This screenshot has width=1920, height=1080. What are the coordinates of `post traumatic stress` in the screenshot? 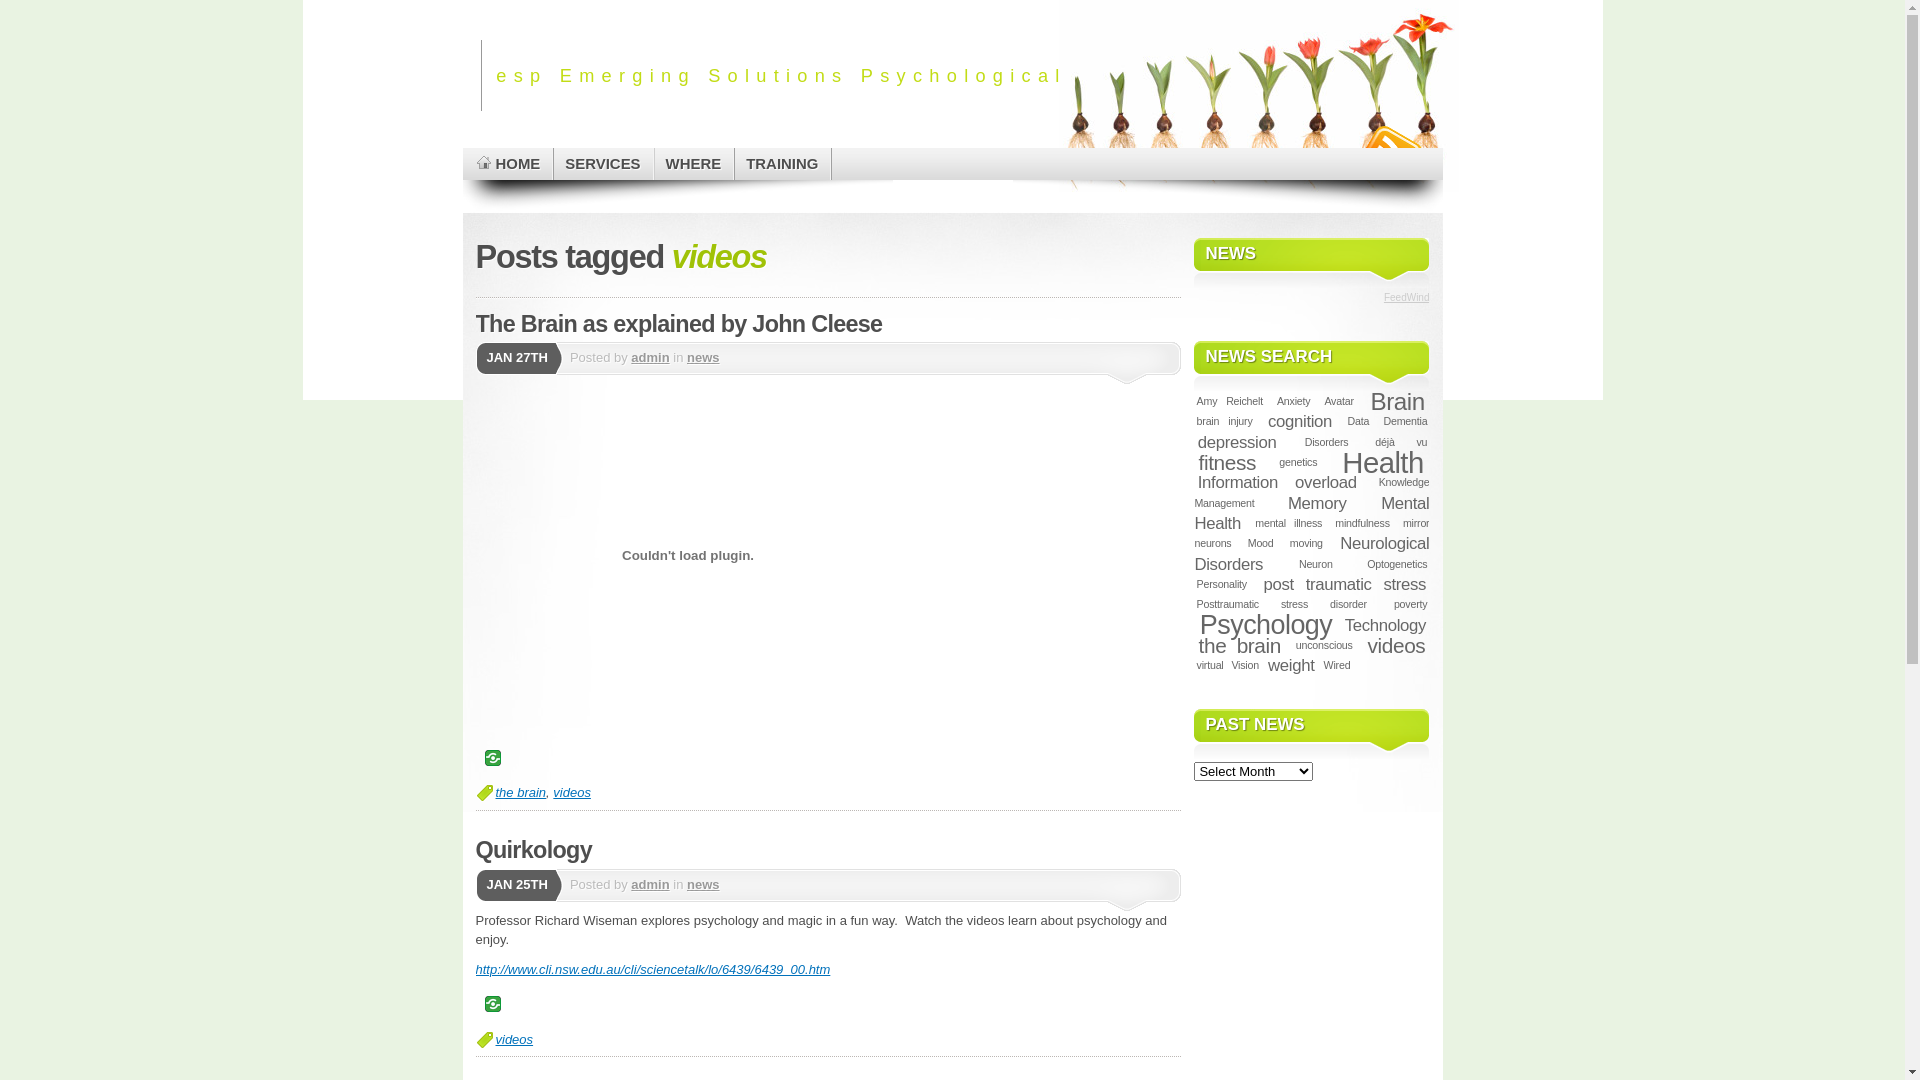 It's located at (1344, 584).